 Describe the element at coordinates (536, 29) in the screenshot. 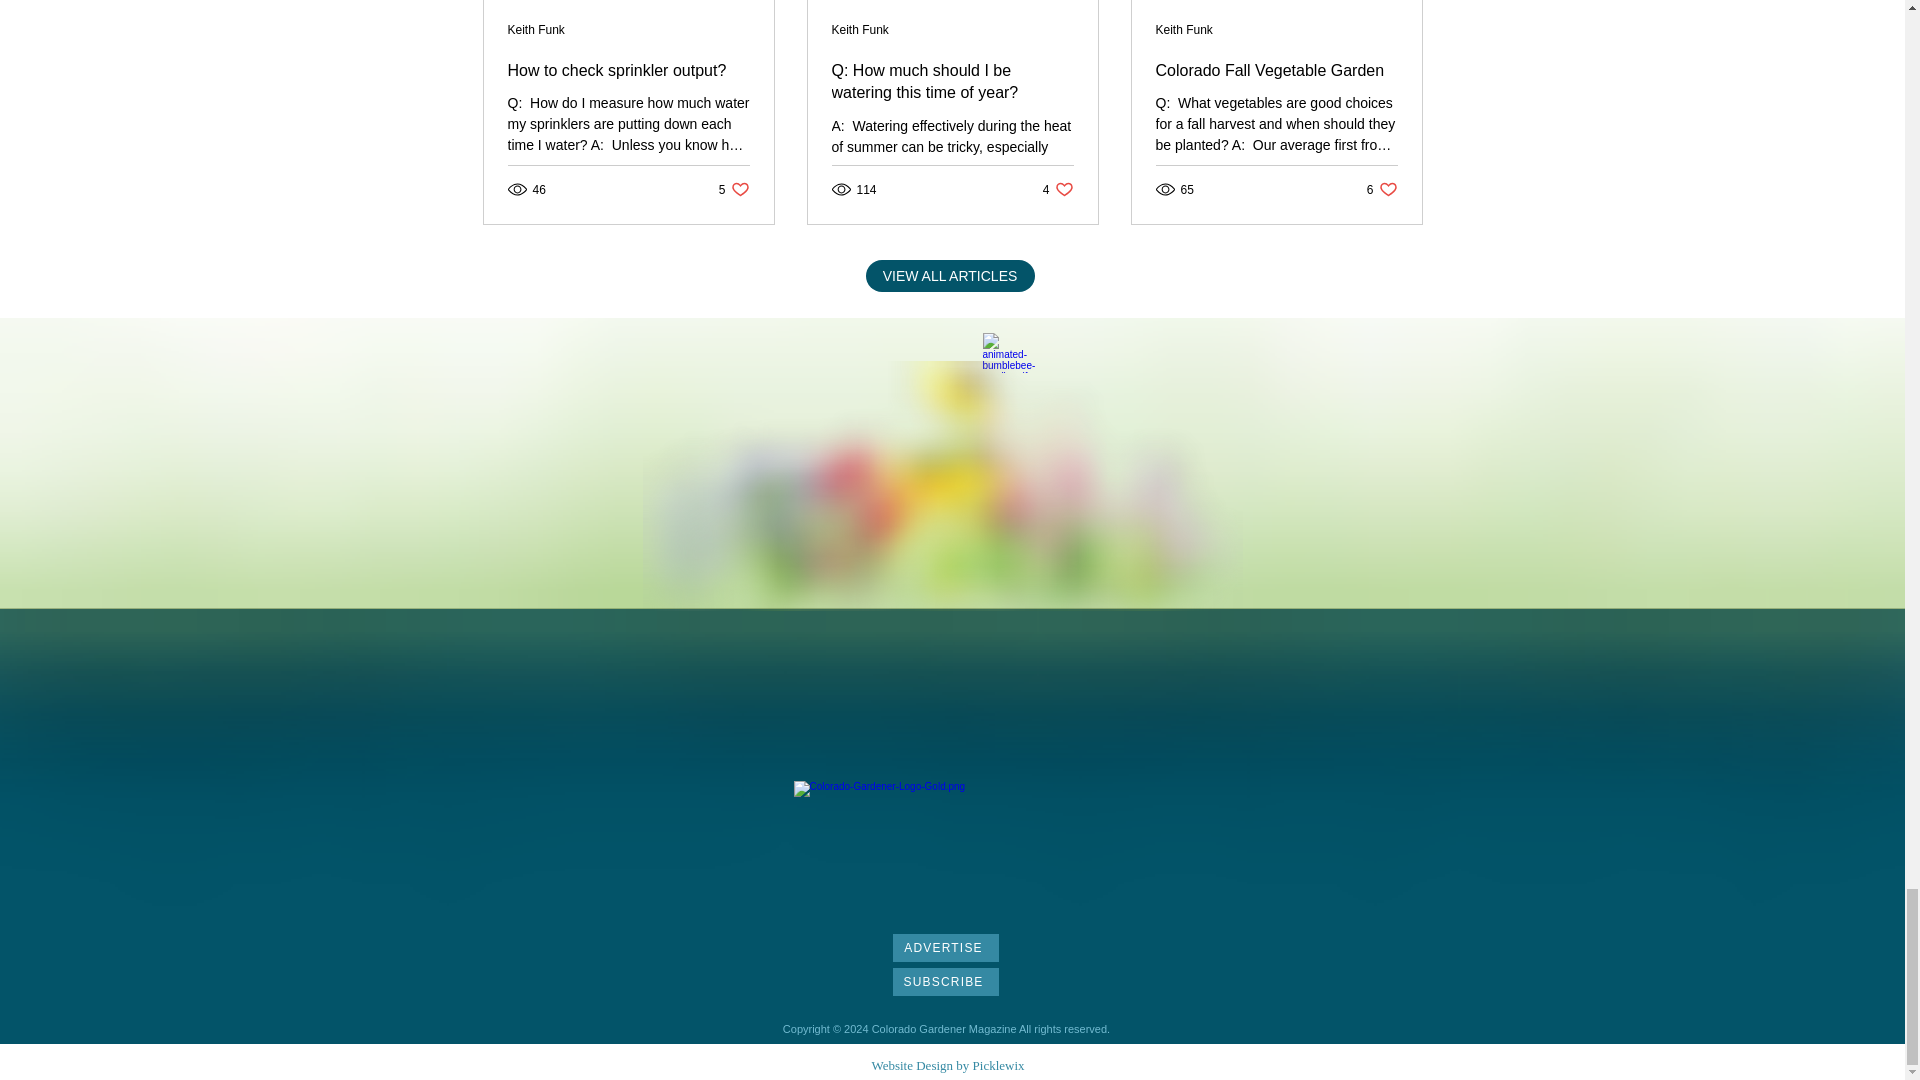

I see `Keith Funk` at that location.